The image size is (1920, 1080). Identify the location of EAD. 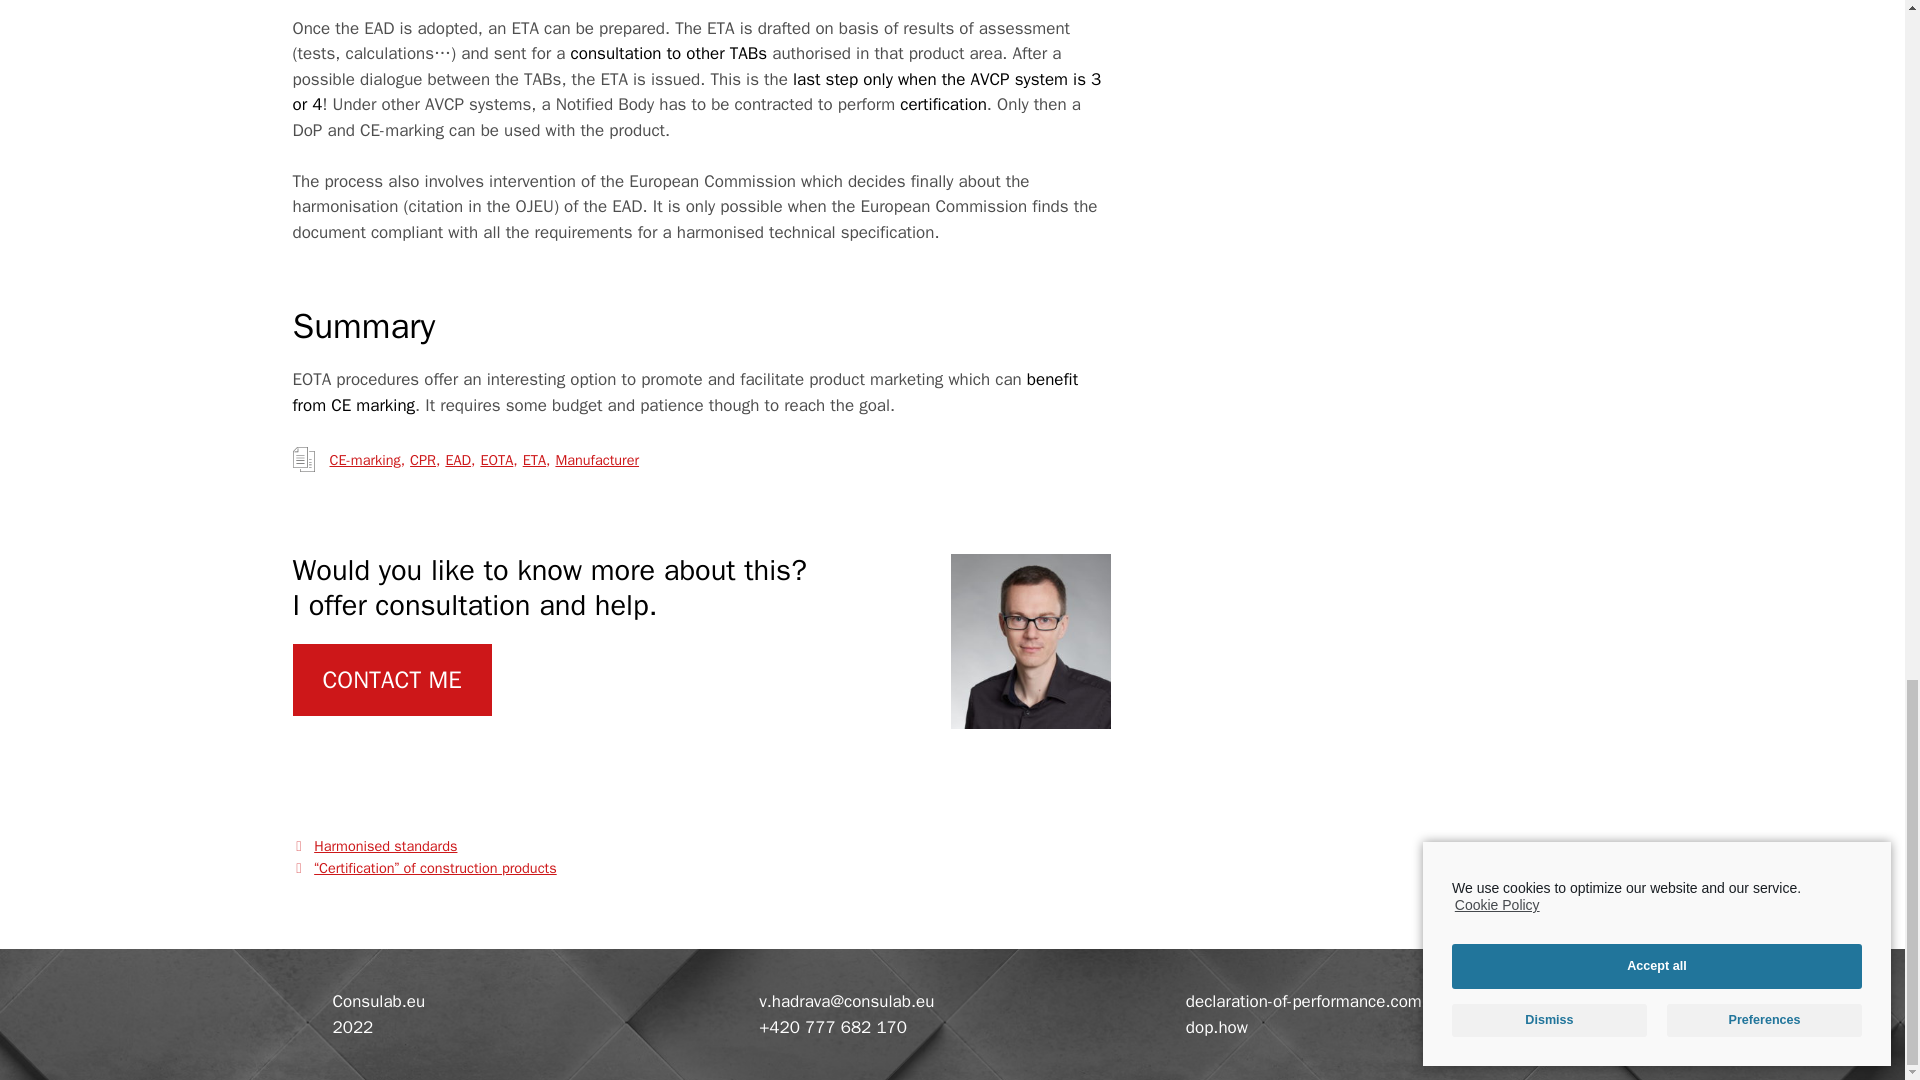
(454, 460).